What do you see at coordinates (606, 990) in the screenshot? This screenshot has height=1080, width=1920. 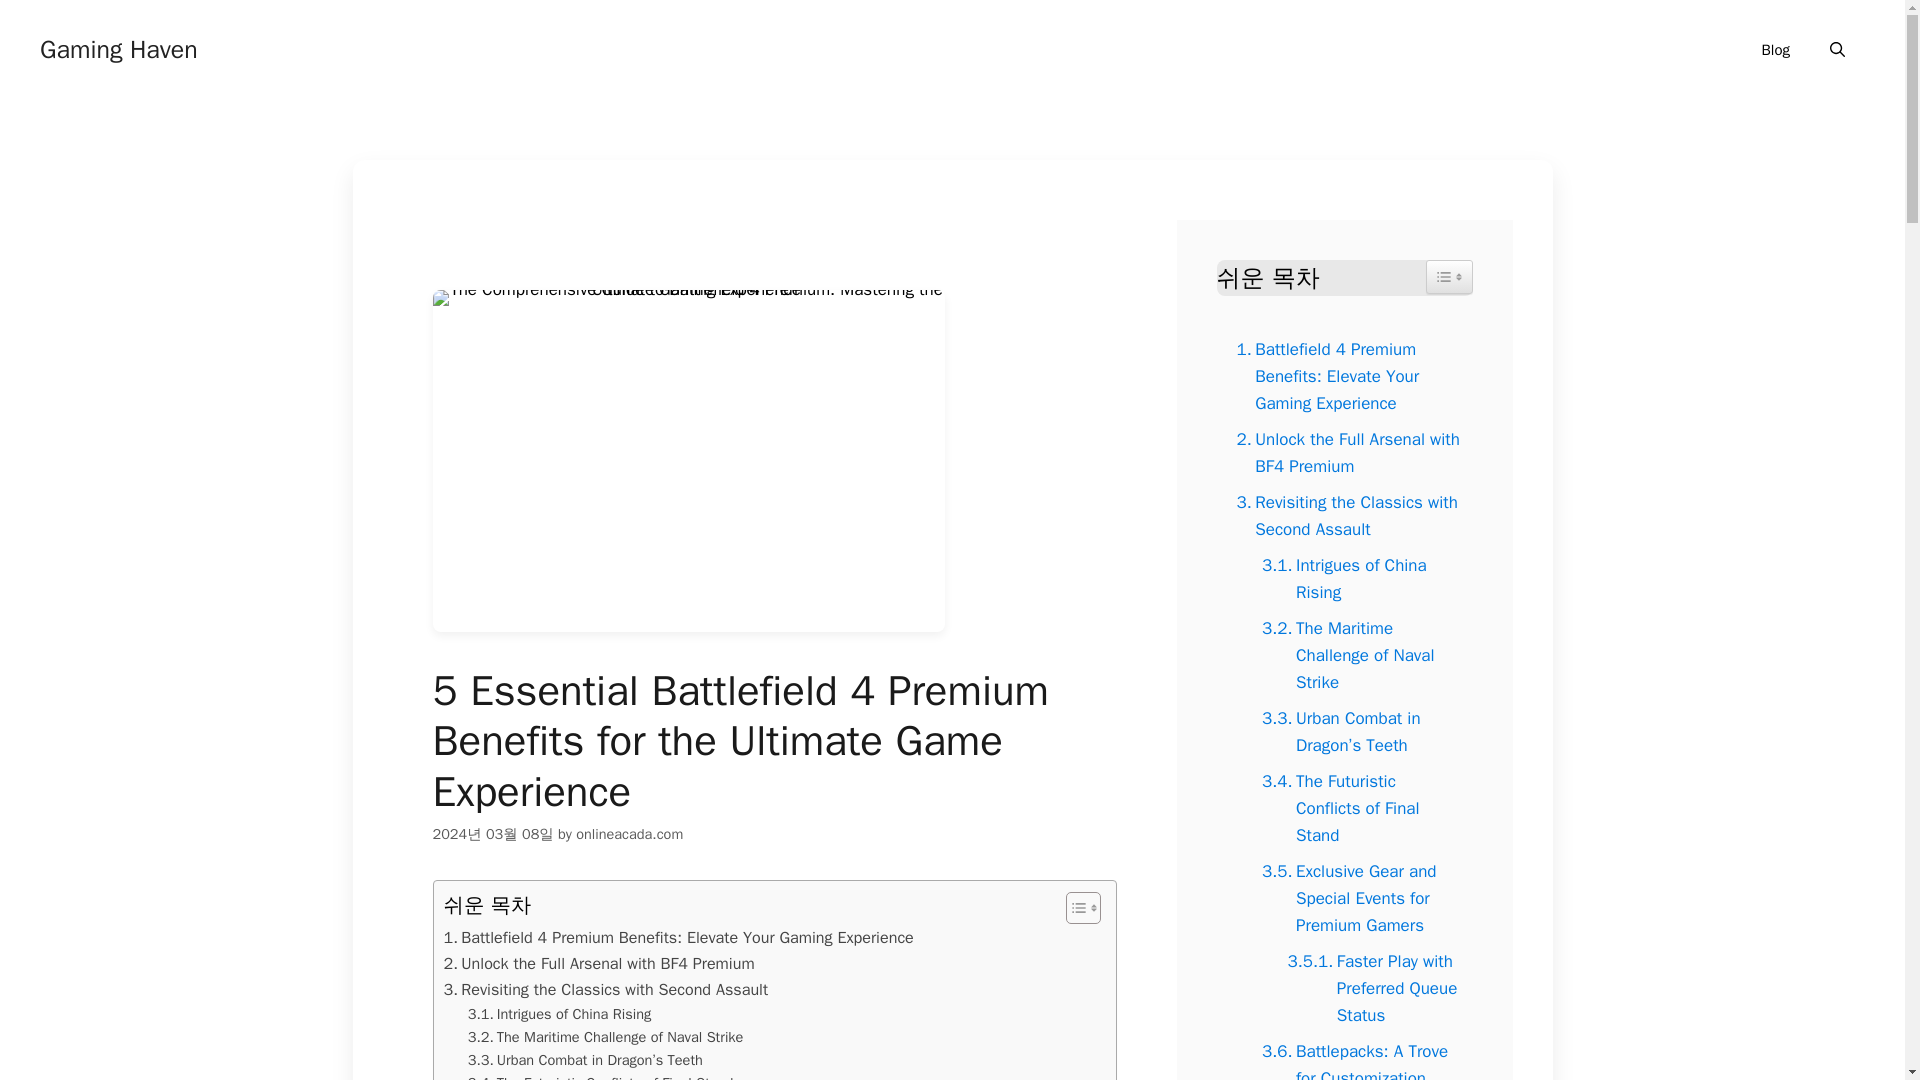 I see `Revisiting the Classics with Second Assault` at bounding box center [606, 990].